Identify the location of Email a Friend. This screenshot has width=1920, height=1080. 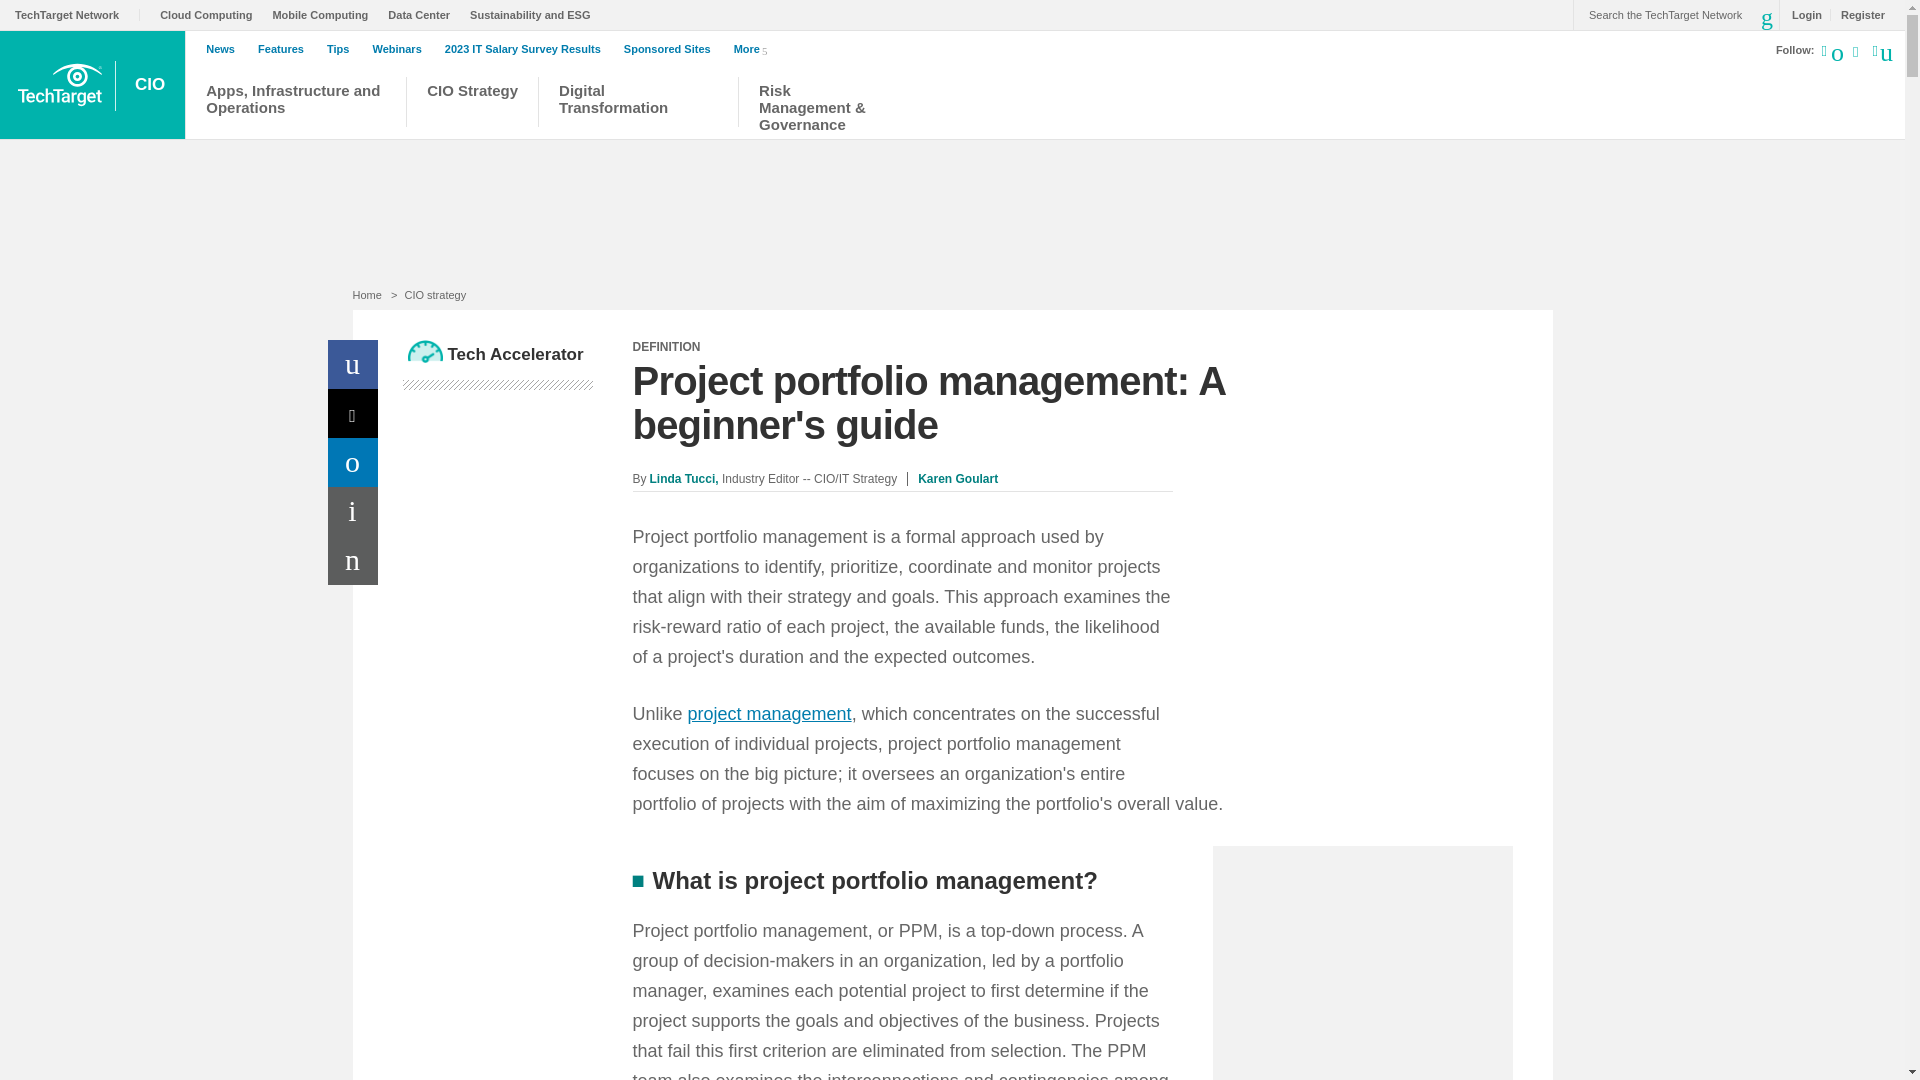
(353, 560).